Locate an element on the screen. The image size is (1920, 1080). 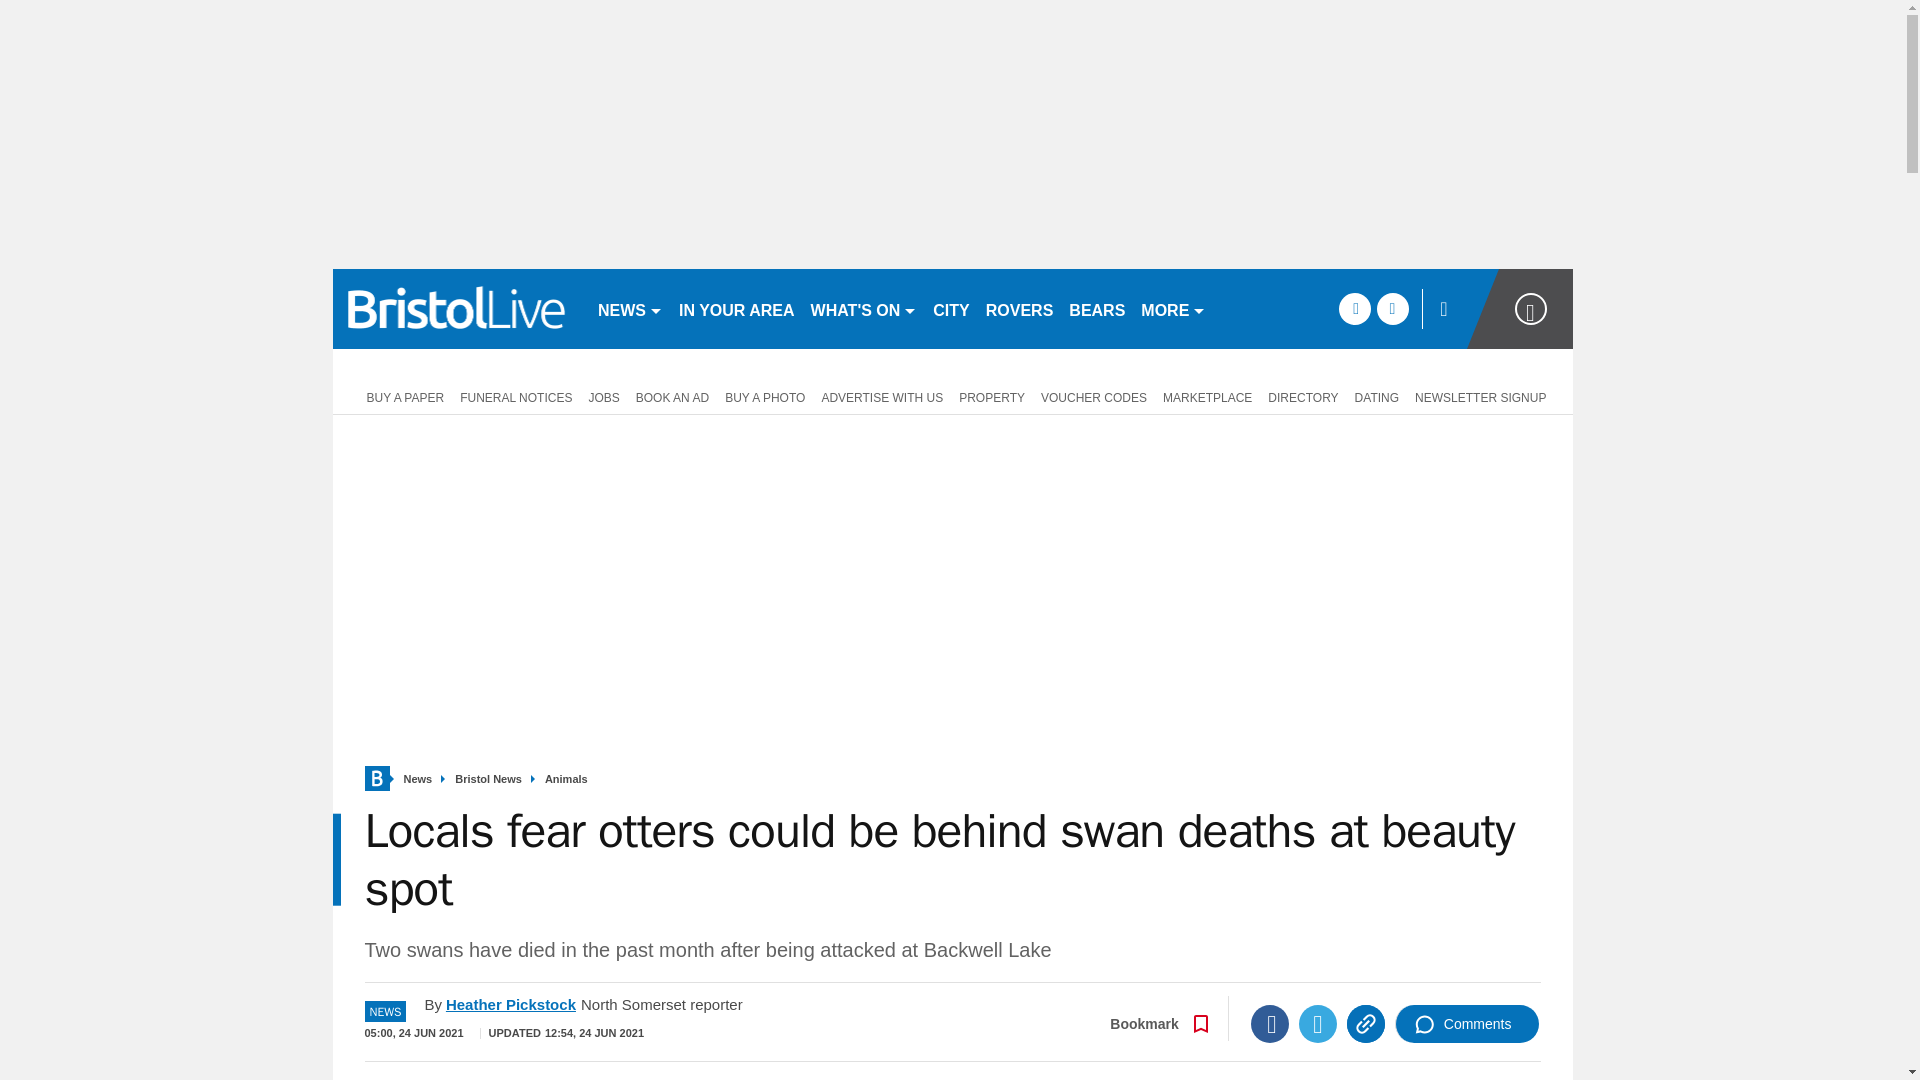
Facebook is located at coordinates (1270, 1024).